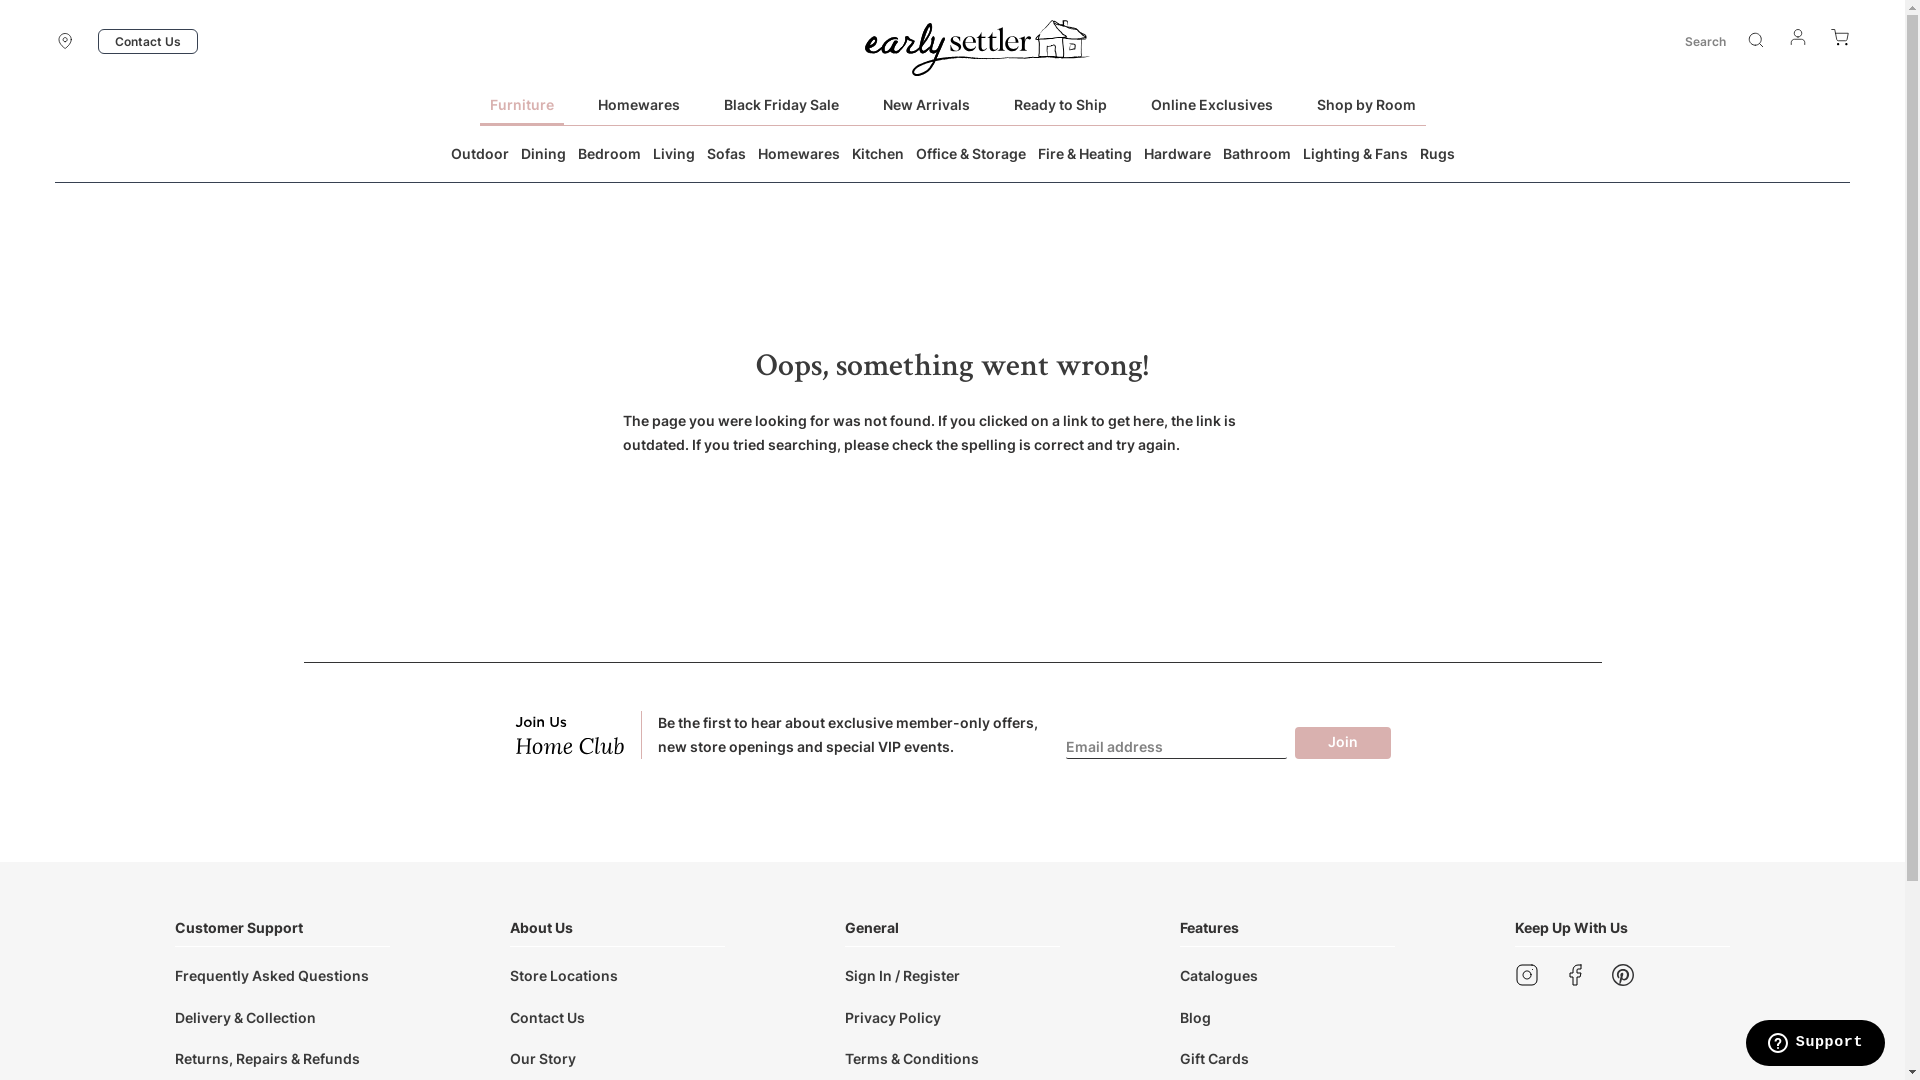  Describe the element at coordinates (272, 976) in the screenshot. I see `Frequently Asked Questions` at that location.